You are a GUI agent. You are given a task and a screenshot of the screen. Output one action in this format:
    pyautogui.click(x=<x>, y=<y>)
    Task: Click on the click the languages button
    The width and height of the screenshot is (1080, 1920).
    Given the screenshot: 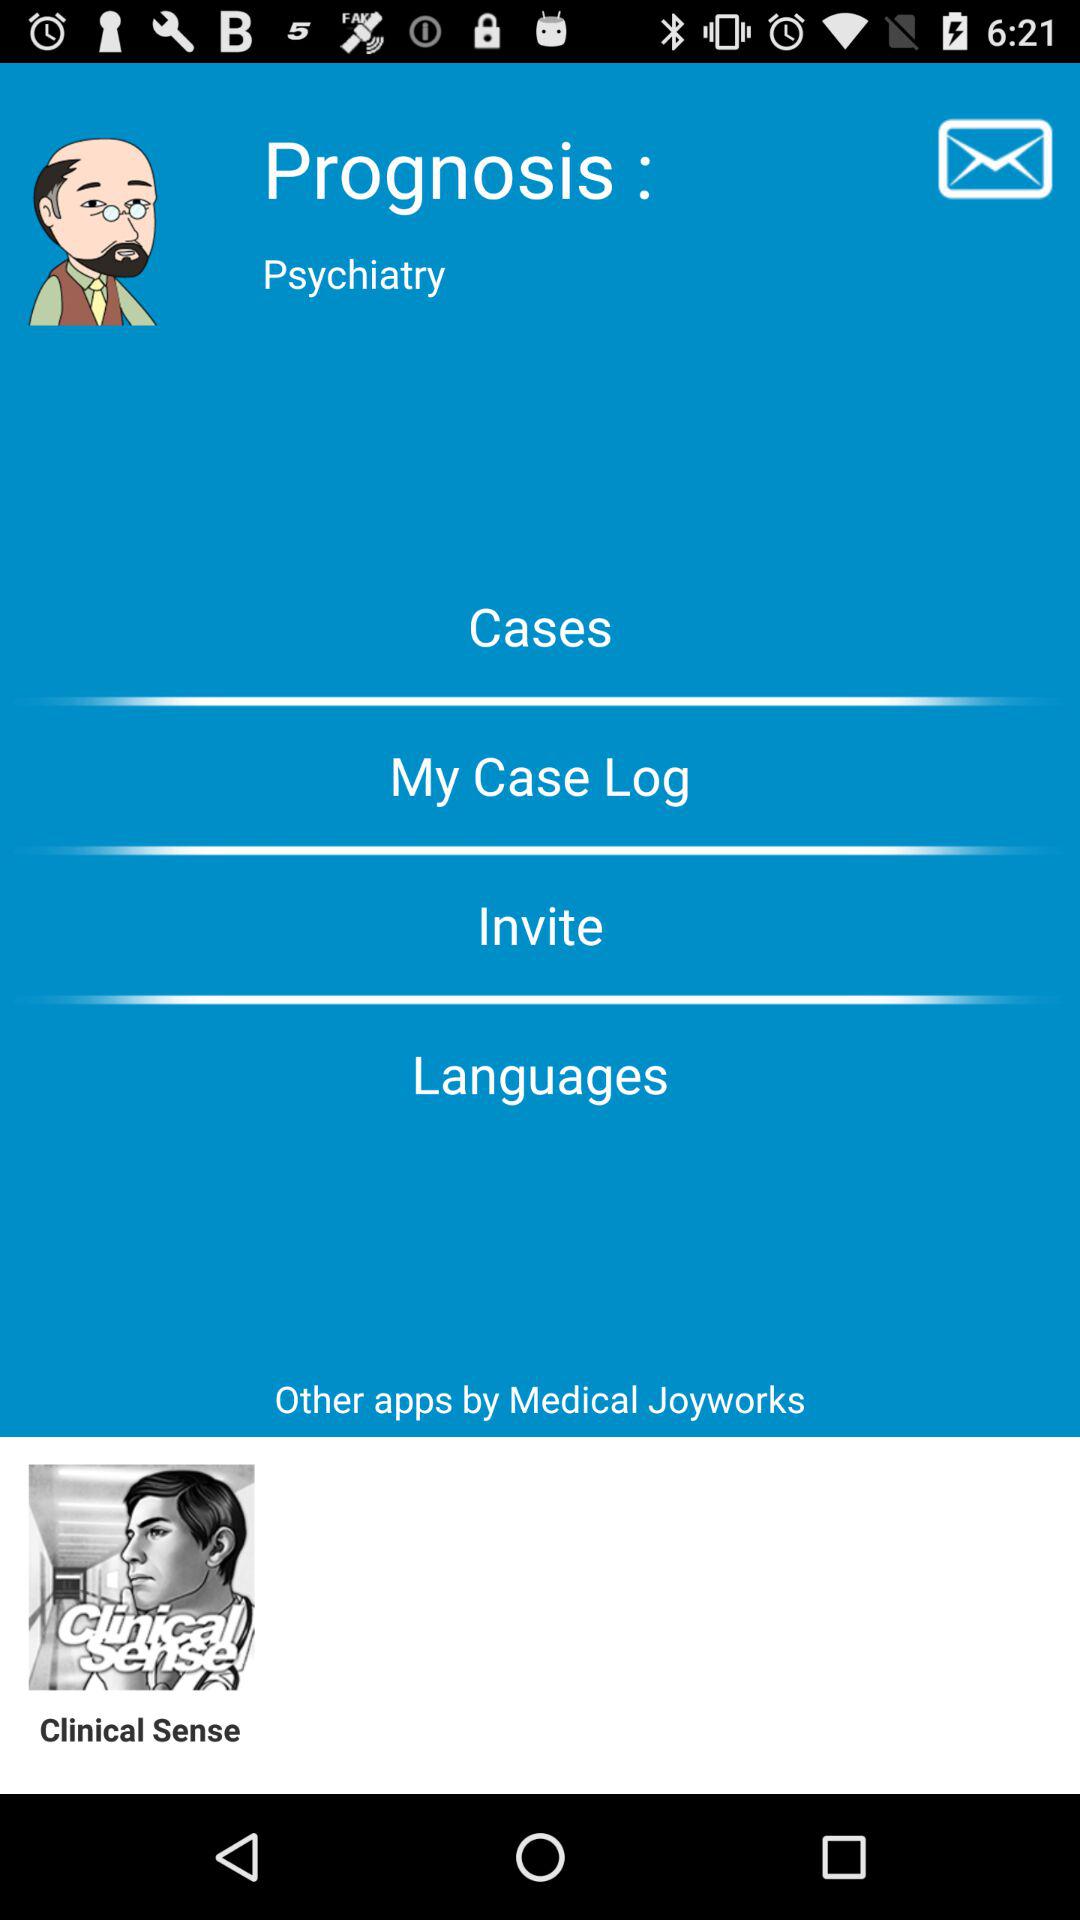 What is the action you would take?
    pyautogui.click(x=540, y=1073)
    